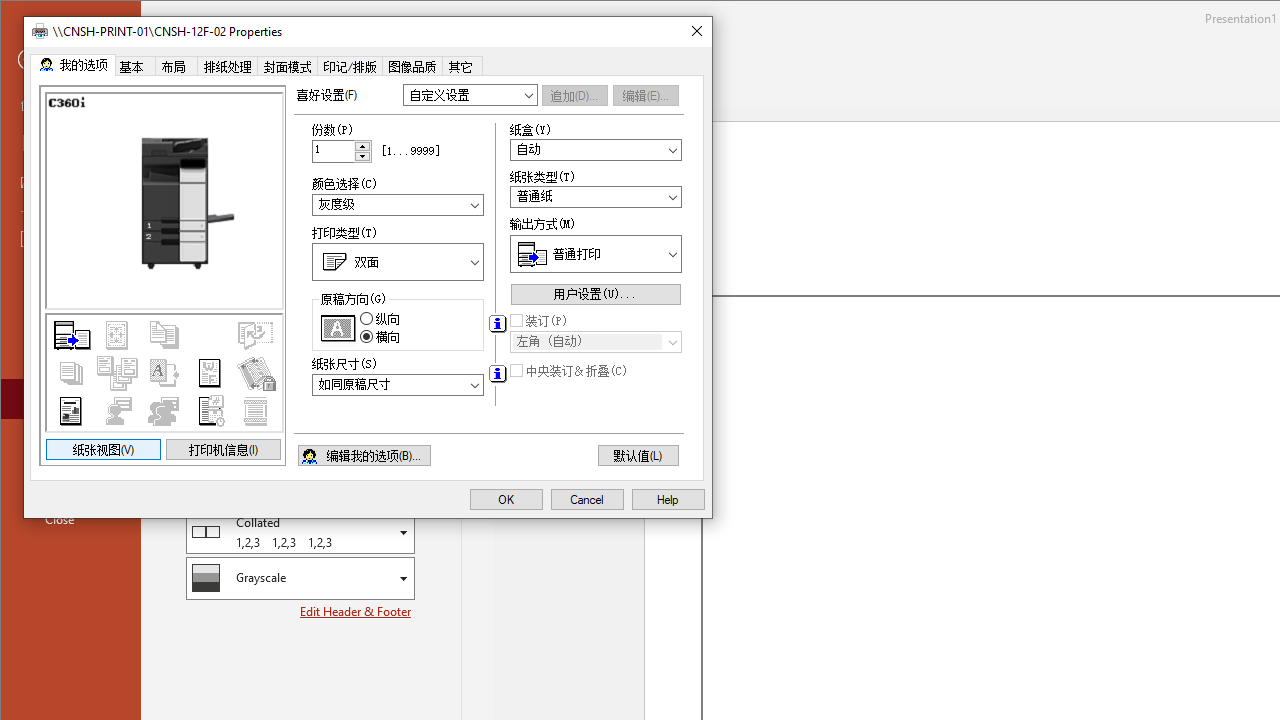 This screenshot has height=720, width=1280. What do you see at coordinates (363, 150) in the screenshot?
I see `AutomationID: 1012` at bounding box center [363, 150].